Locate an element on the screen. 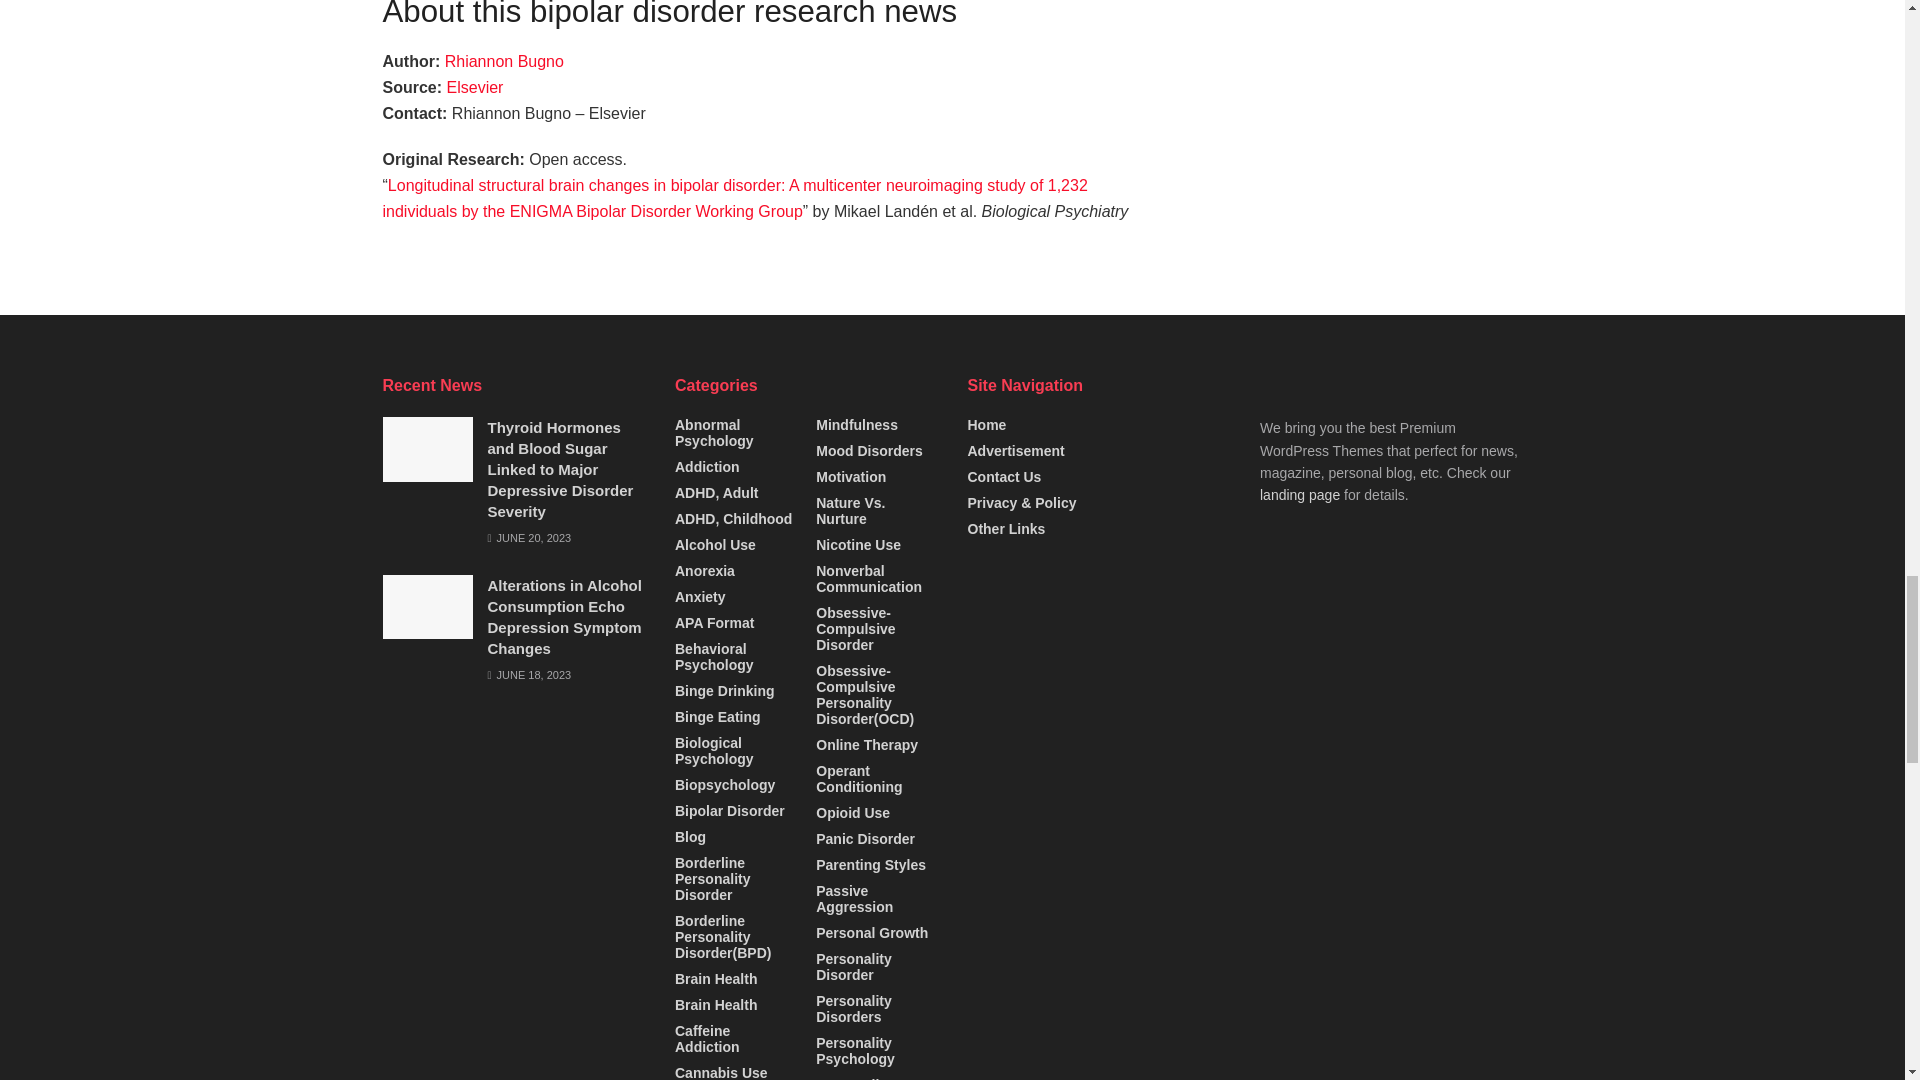 This screenshot has height=1080, width=1920. Alcohol Use is located at coordinates (716, 544).